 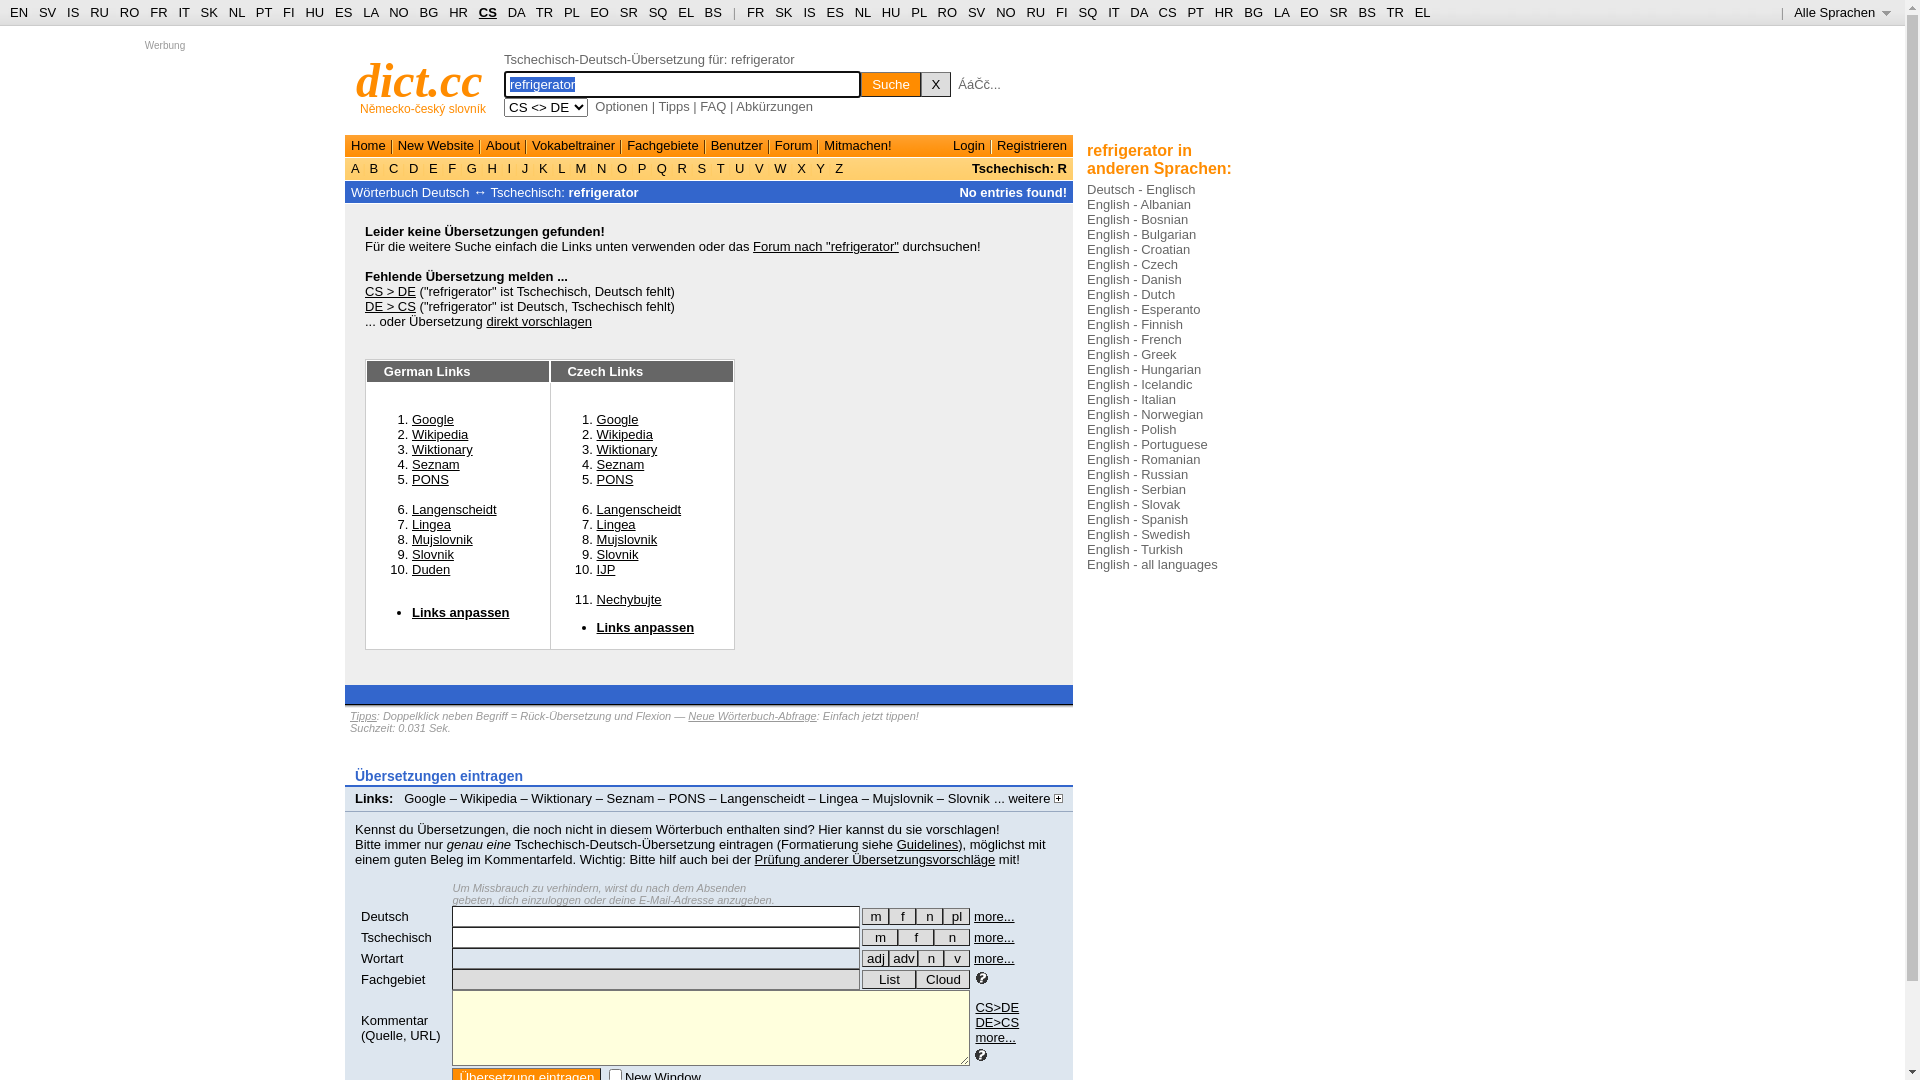 I want to click on Optionen, so click(x=622, y=106).